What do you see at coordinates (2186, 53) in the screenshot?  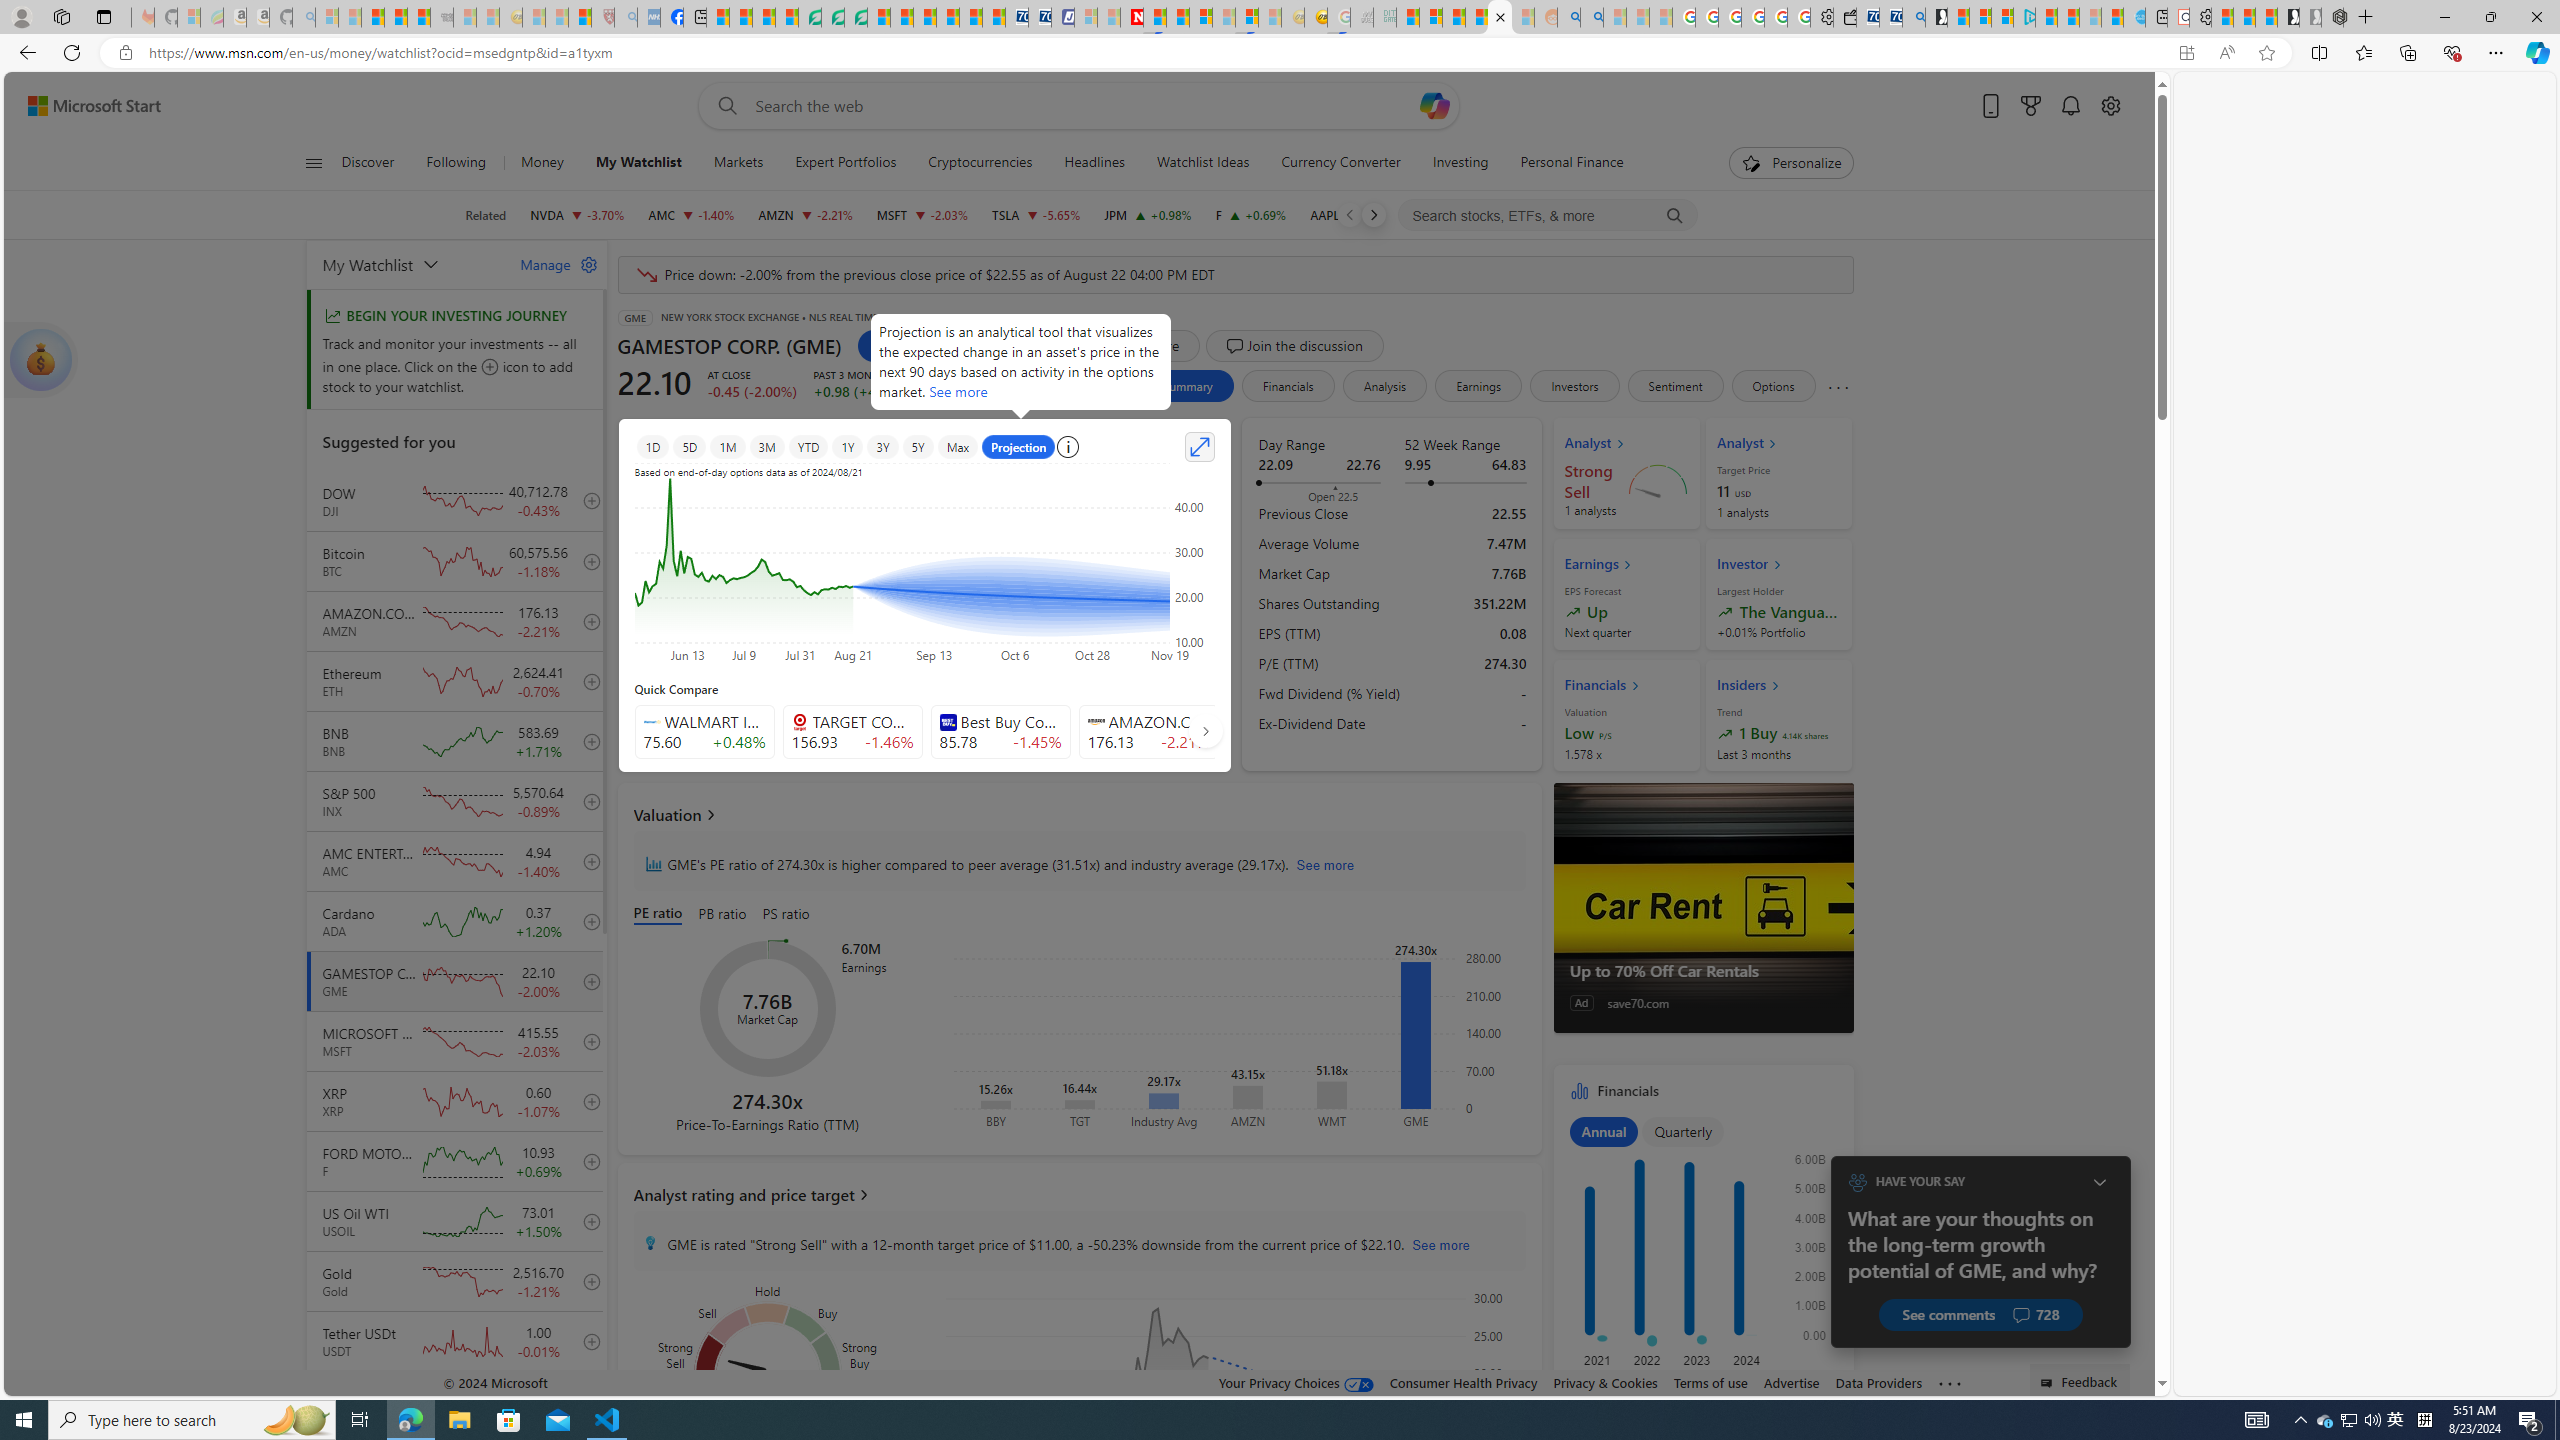 I see `App available. Install Start Money` at bounding box center [2186, 53].